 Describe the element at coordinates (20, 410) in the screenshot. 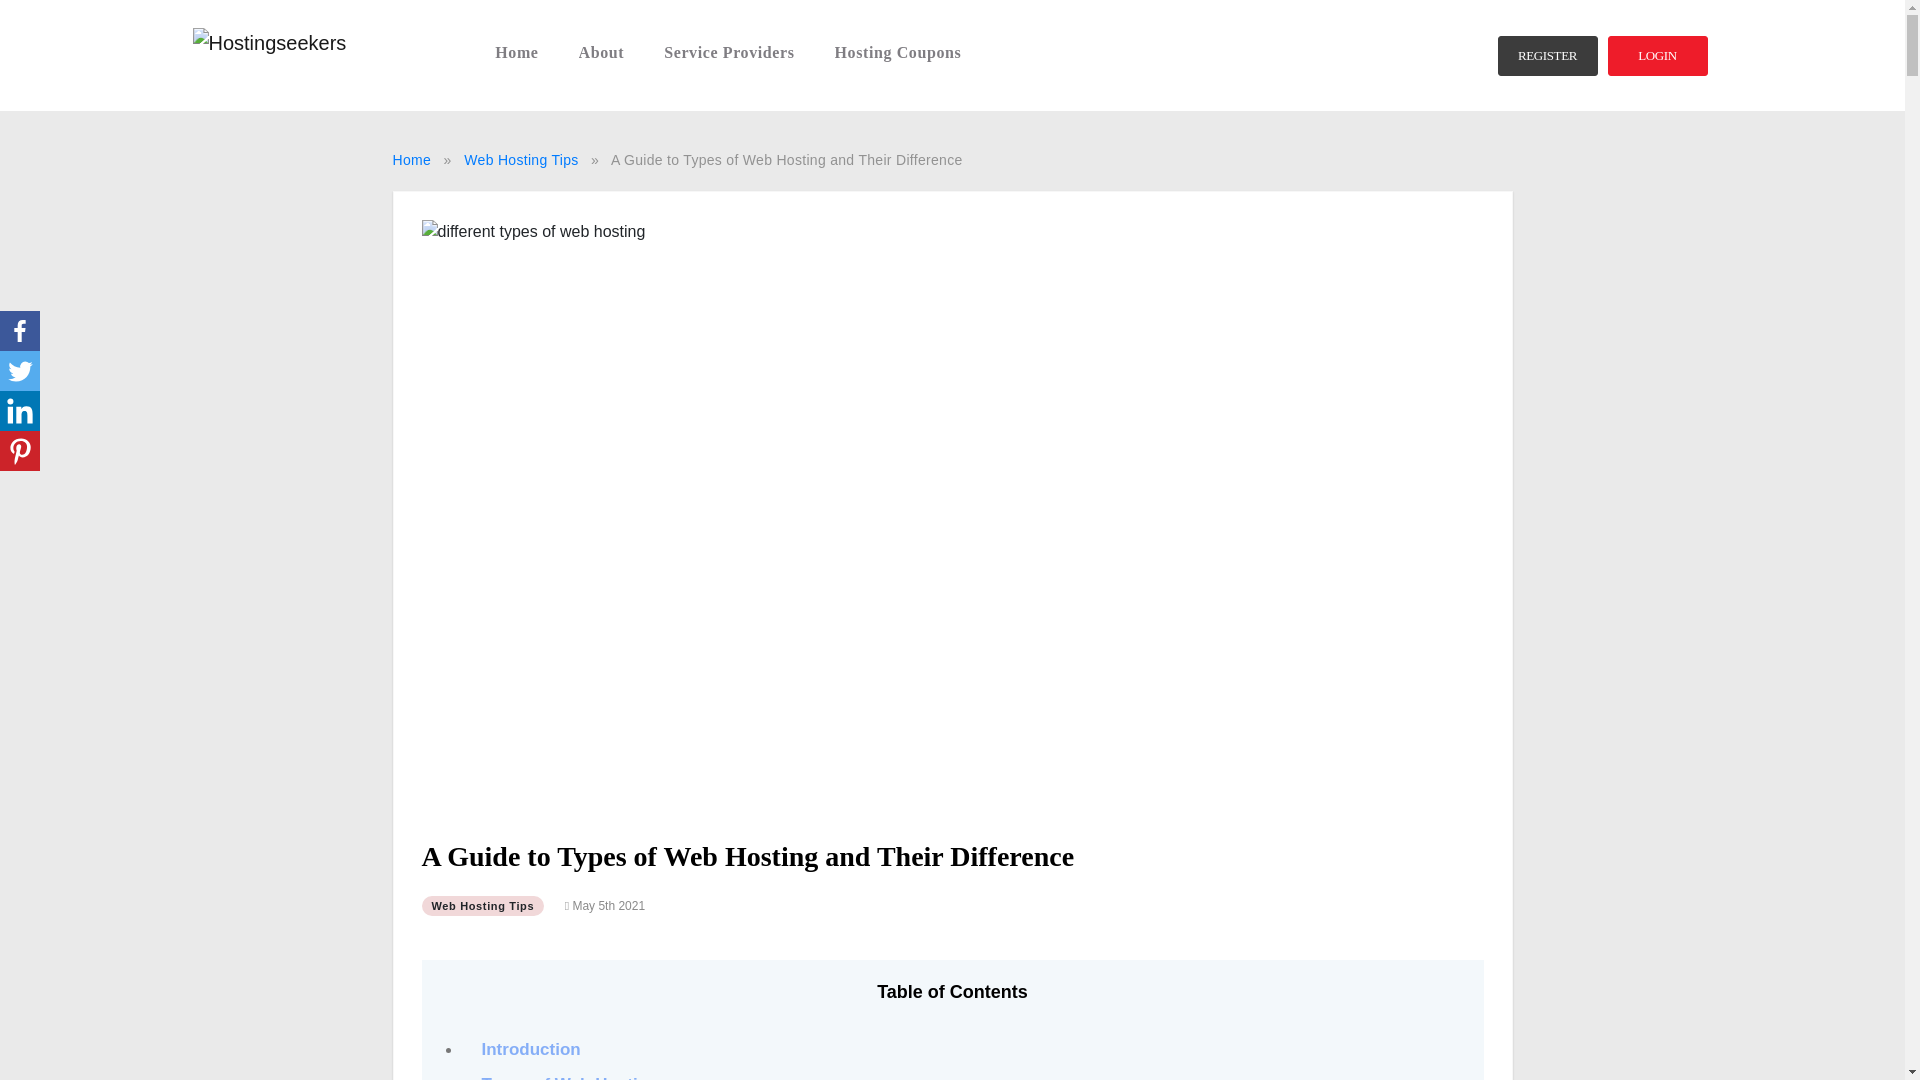

I see `Linkedin` at that location.